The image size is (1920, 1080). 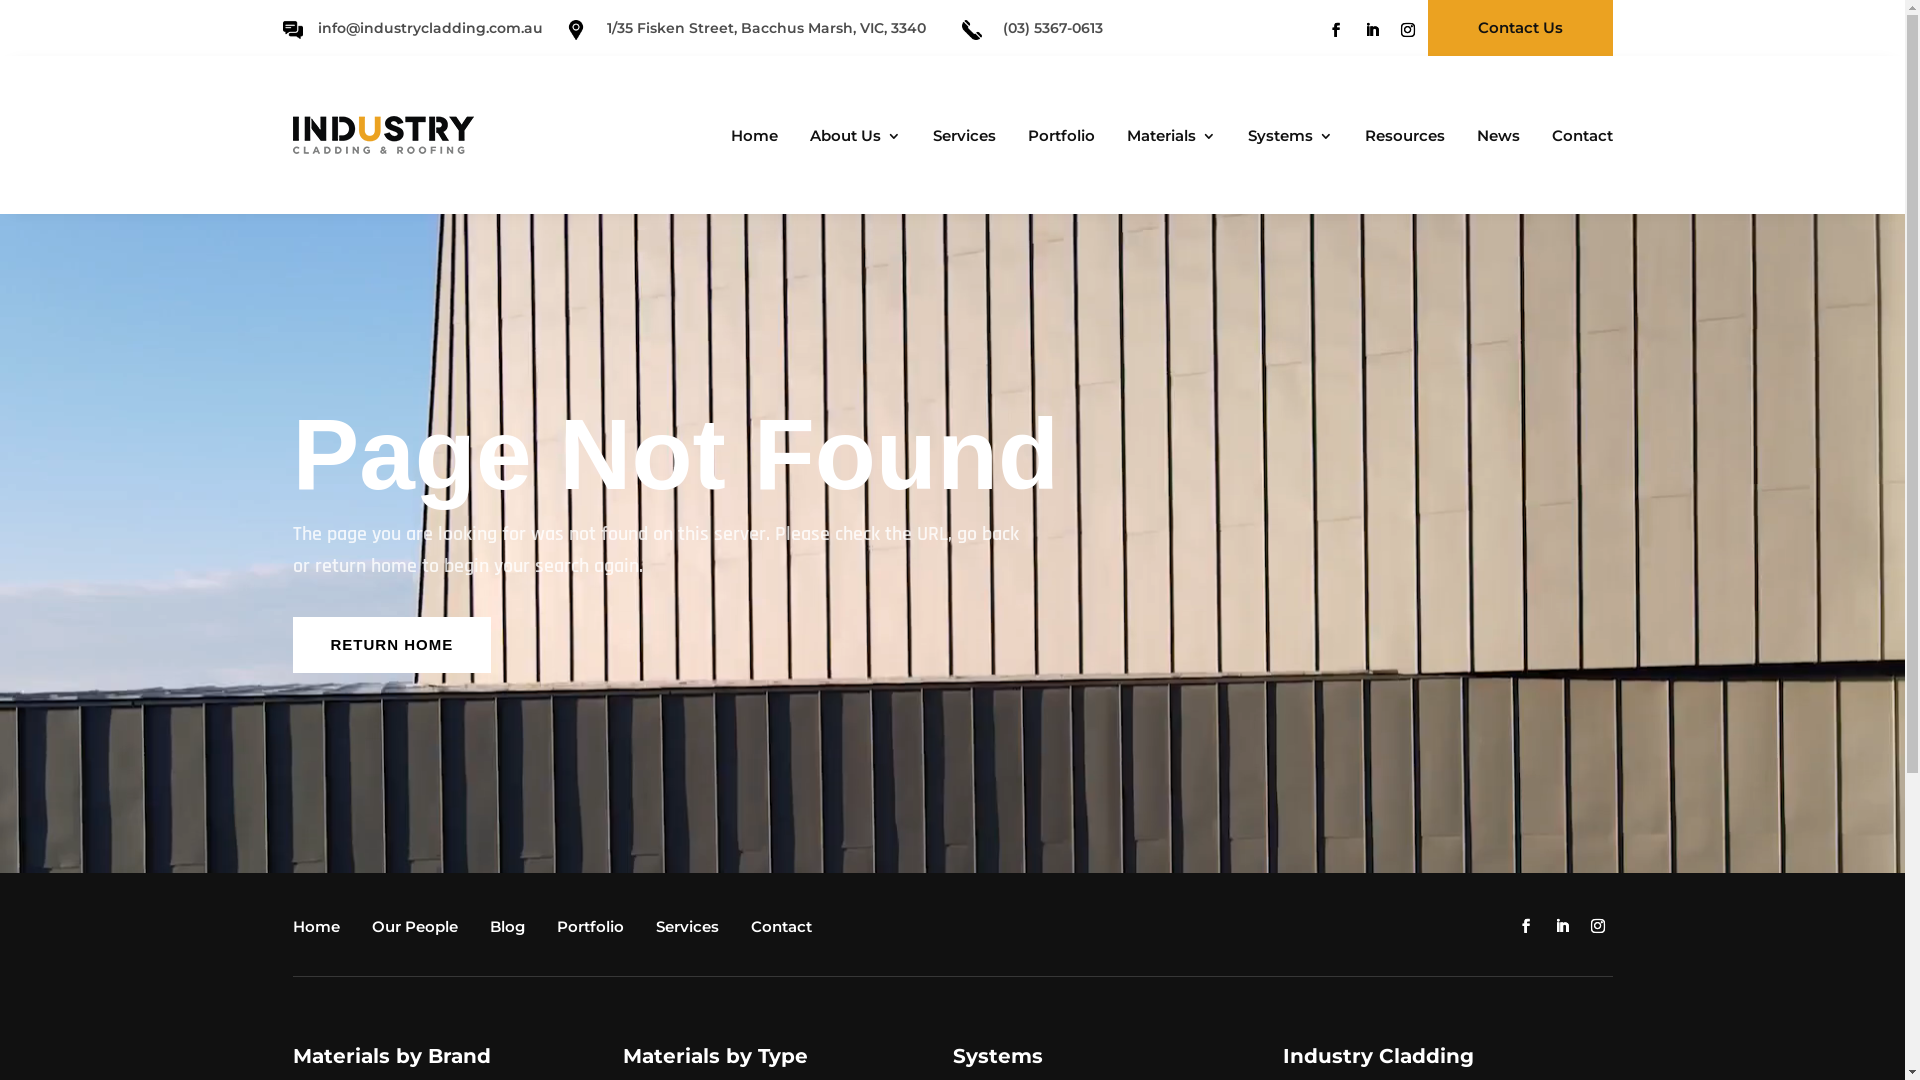 What do you see at coordinates (382, 135) in the screenshot?
I see `Logo-Home-Transparent-181` at bounding box center [382, 135].